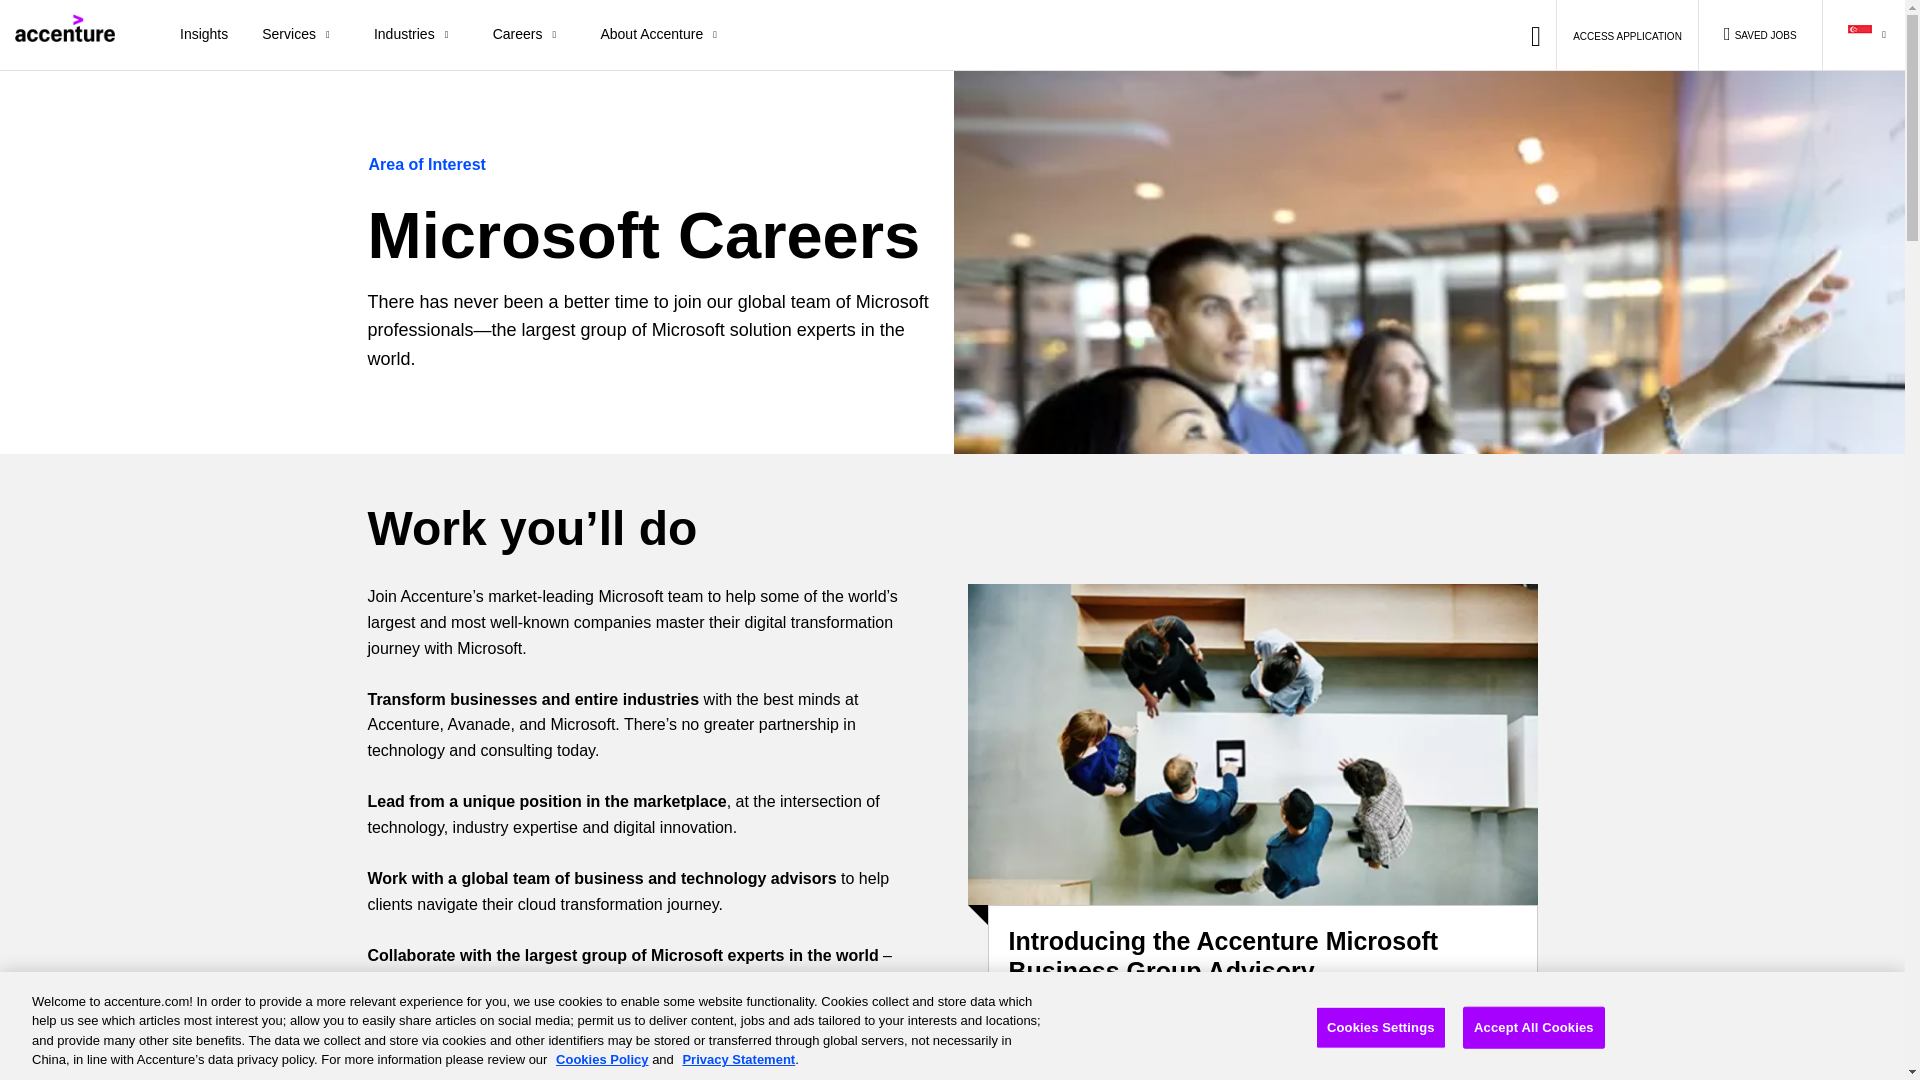 Image resolution: width=1920 pixels, height=1080 pixels. Describe the element at coordinates (416, 35) in the screenshot. I see `Industries` at that location.